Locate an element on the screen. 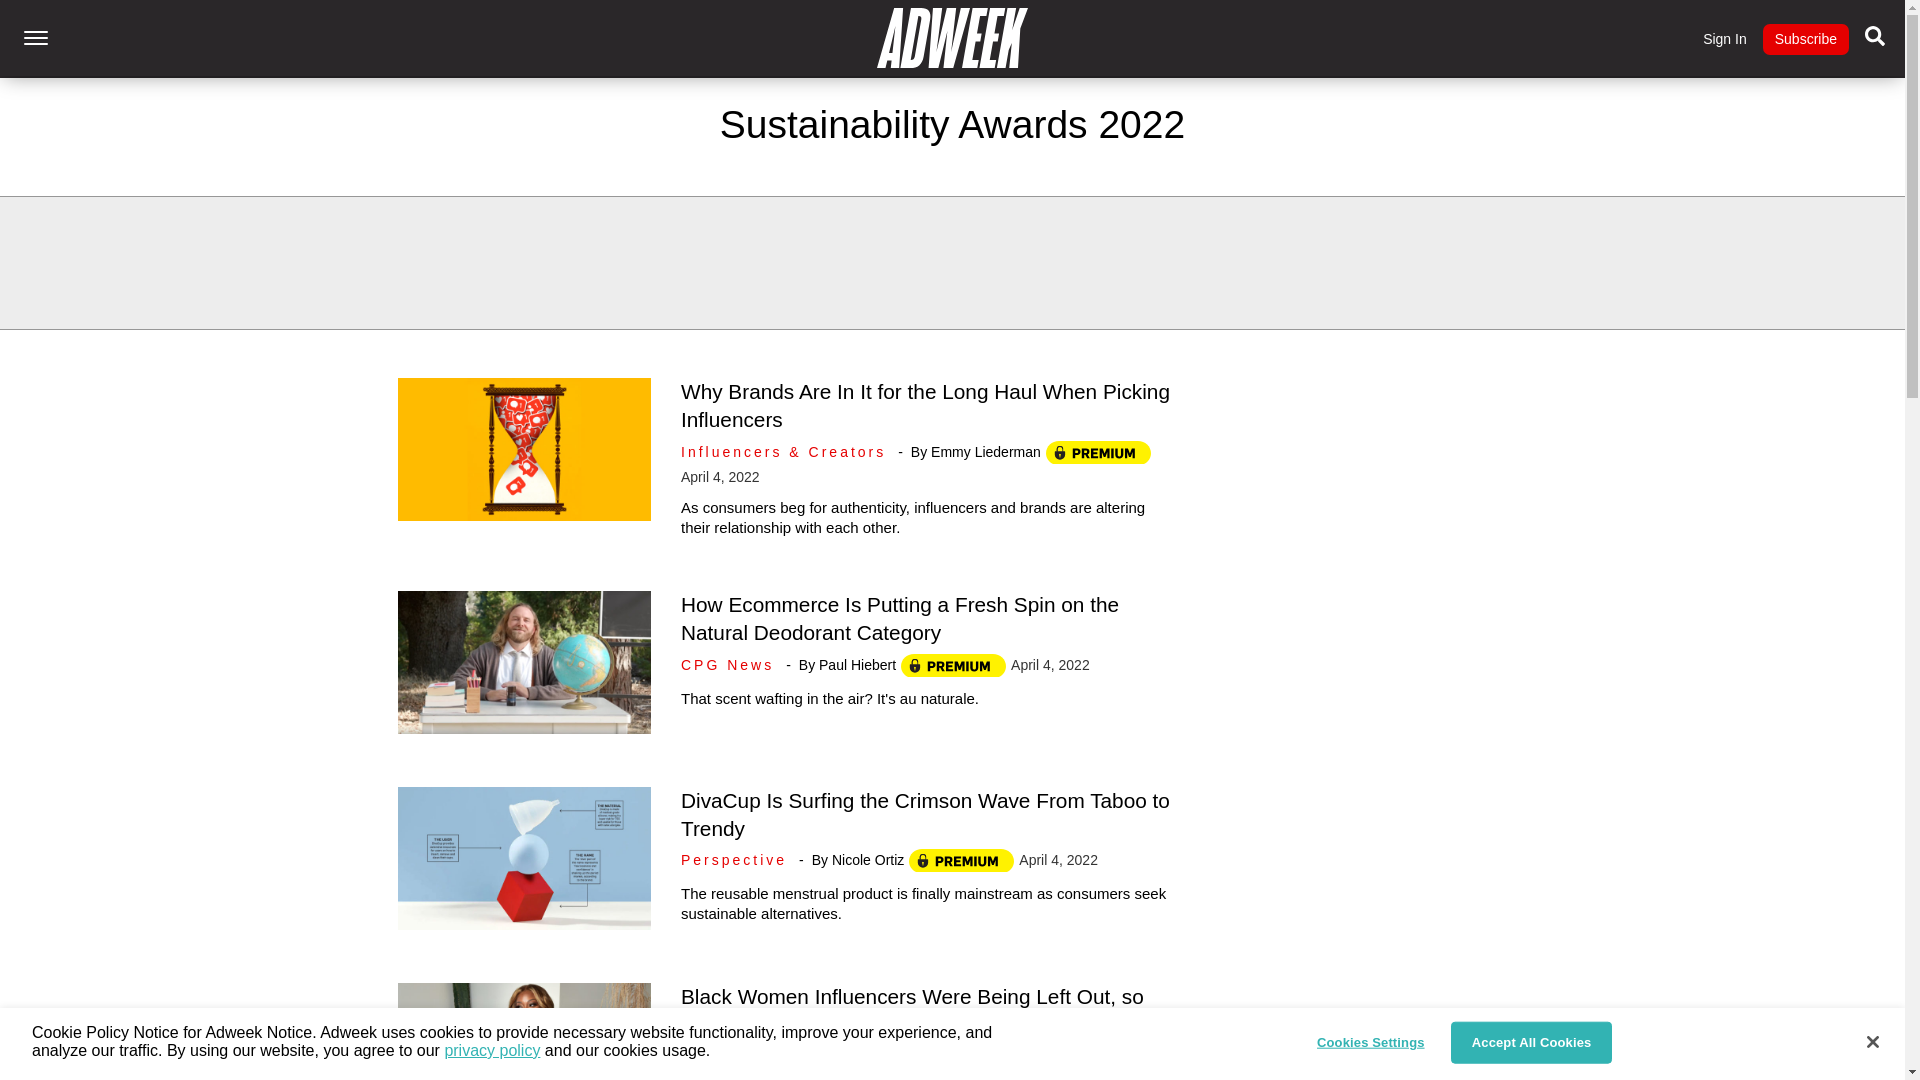  Subscribe is located at coordinates (1805, 39).